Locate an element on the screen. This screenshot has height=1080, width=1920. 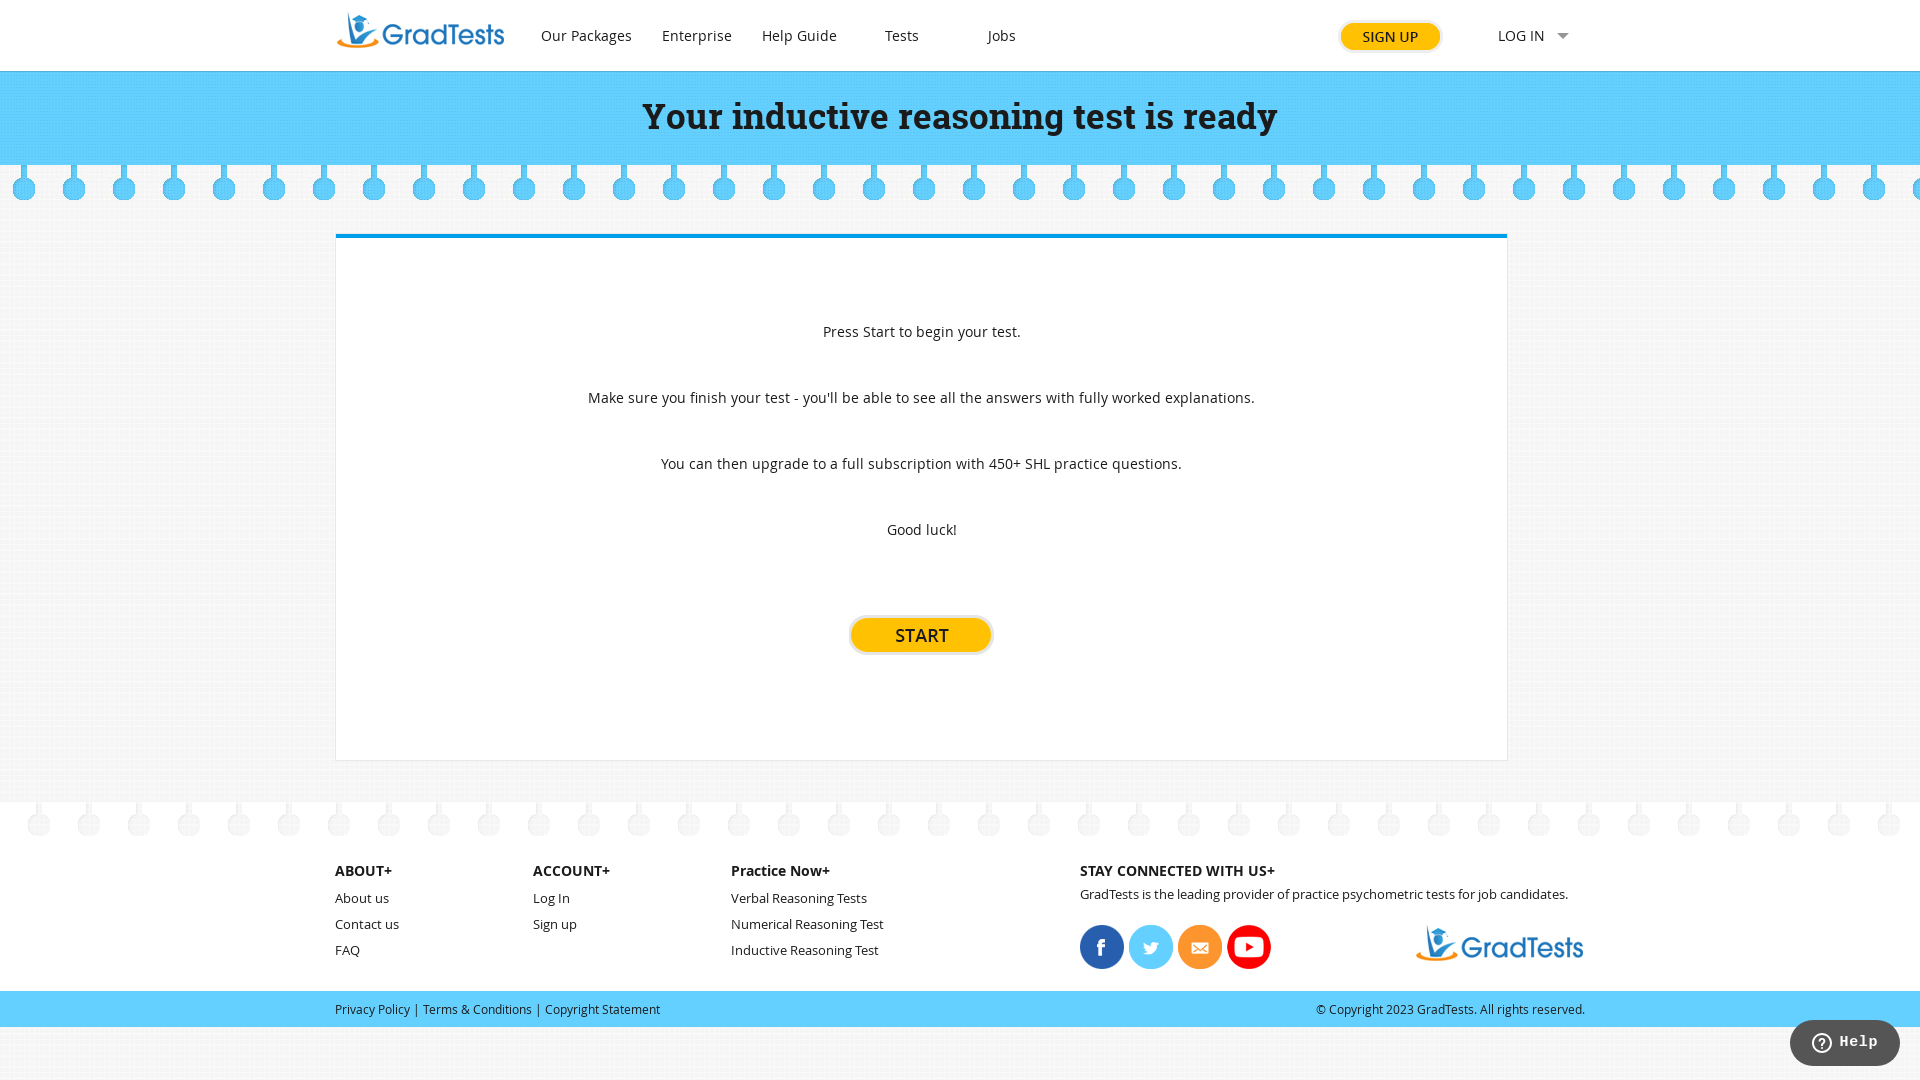
Inductive Reasoning Test is located at coordinates (805, 950).